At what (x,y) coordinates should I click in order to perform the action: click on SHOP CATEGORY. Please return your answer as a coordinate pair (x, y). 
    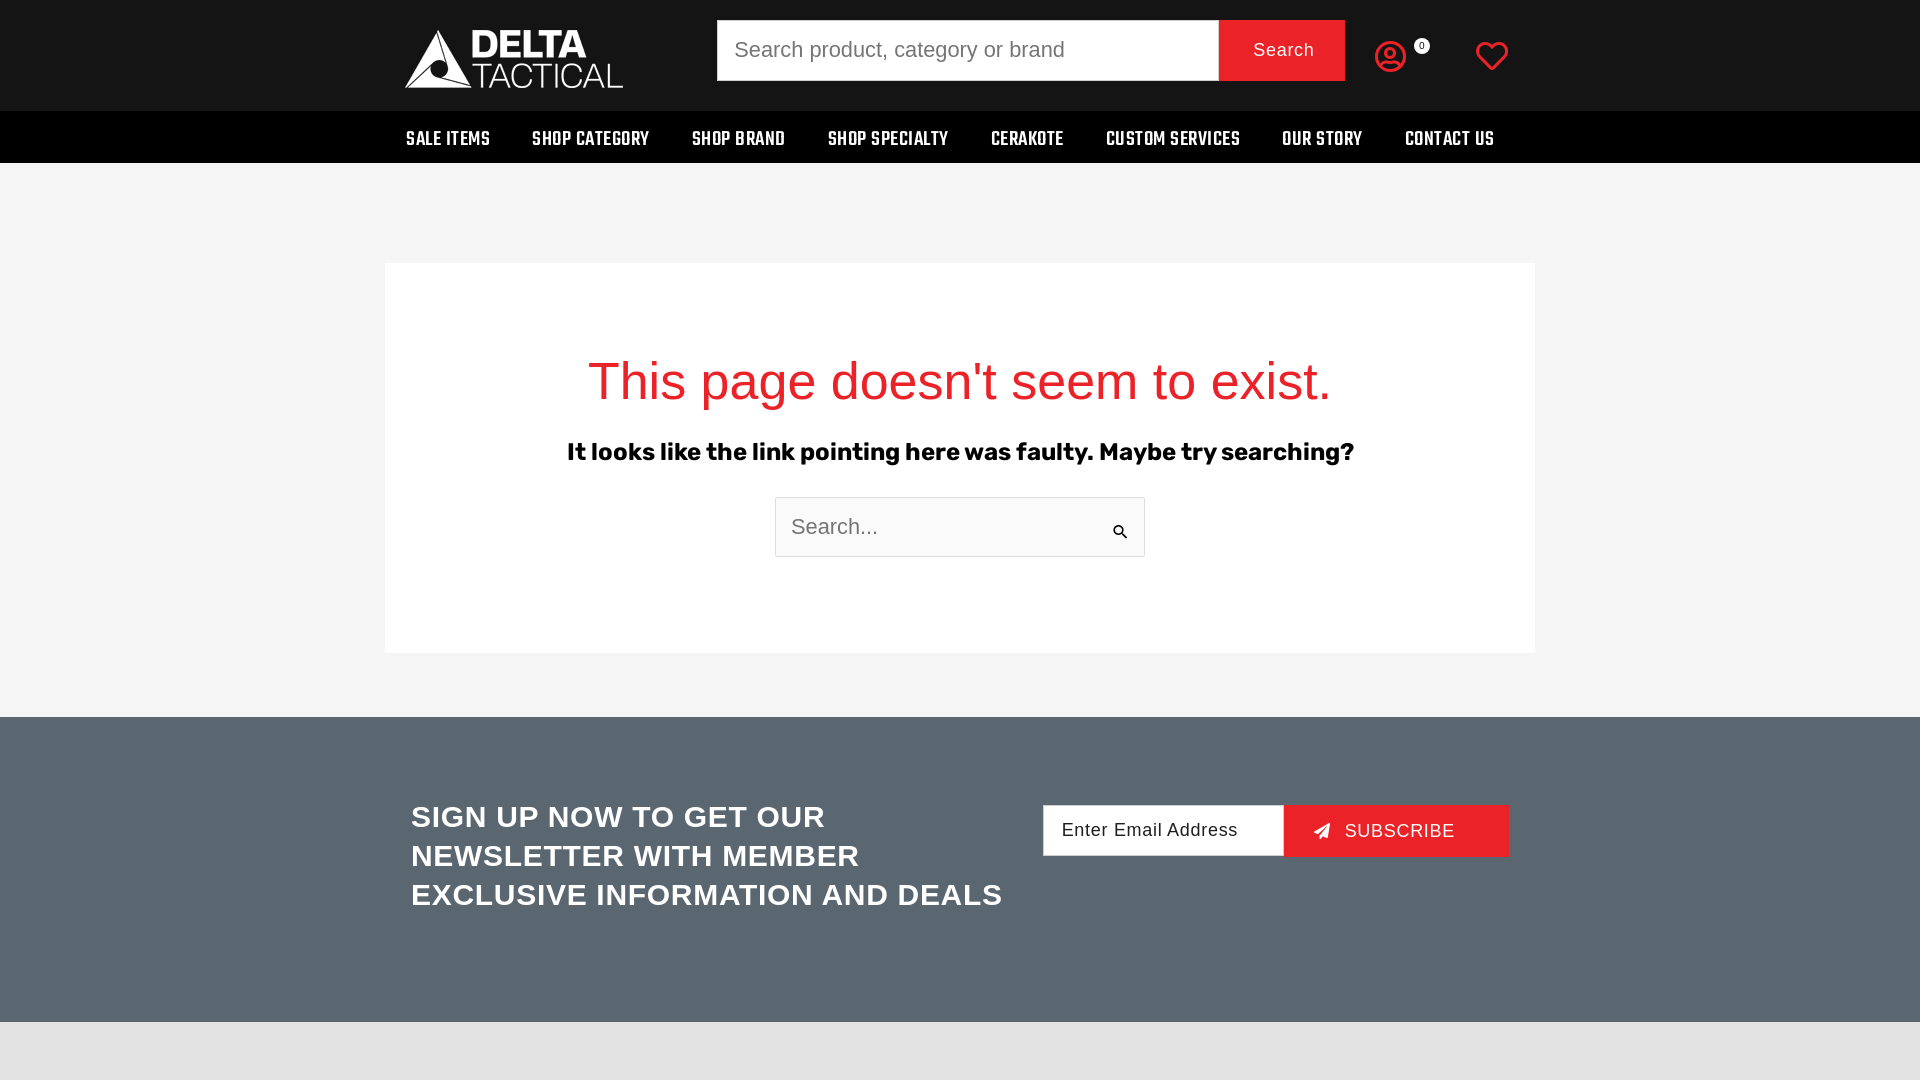
    Looking at the image, I should click on (591, 137).